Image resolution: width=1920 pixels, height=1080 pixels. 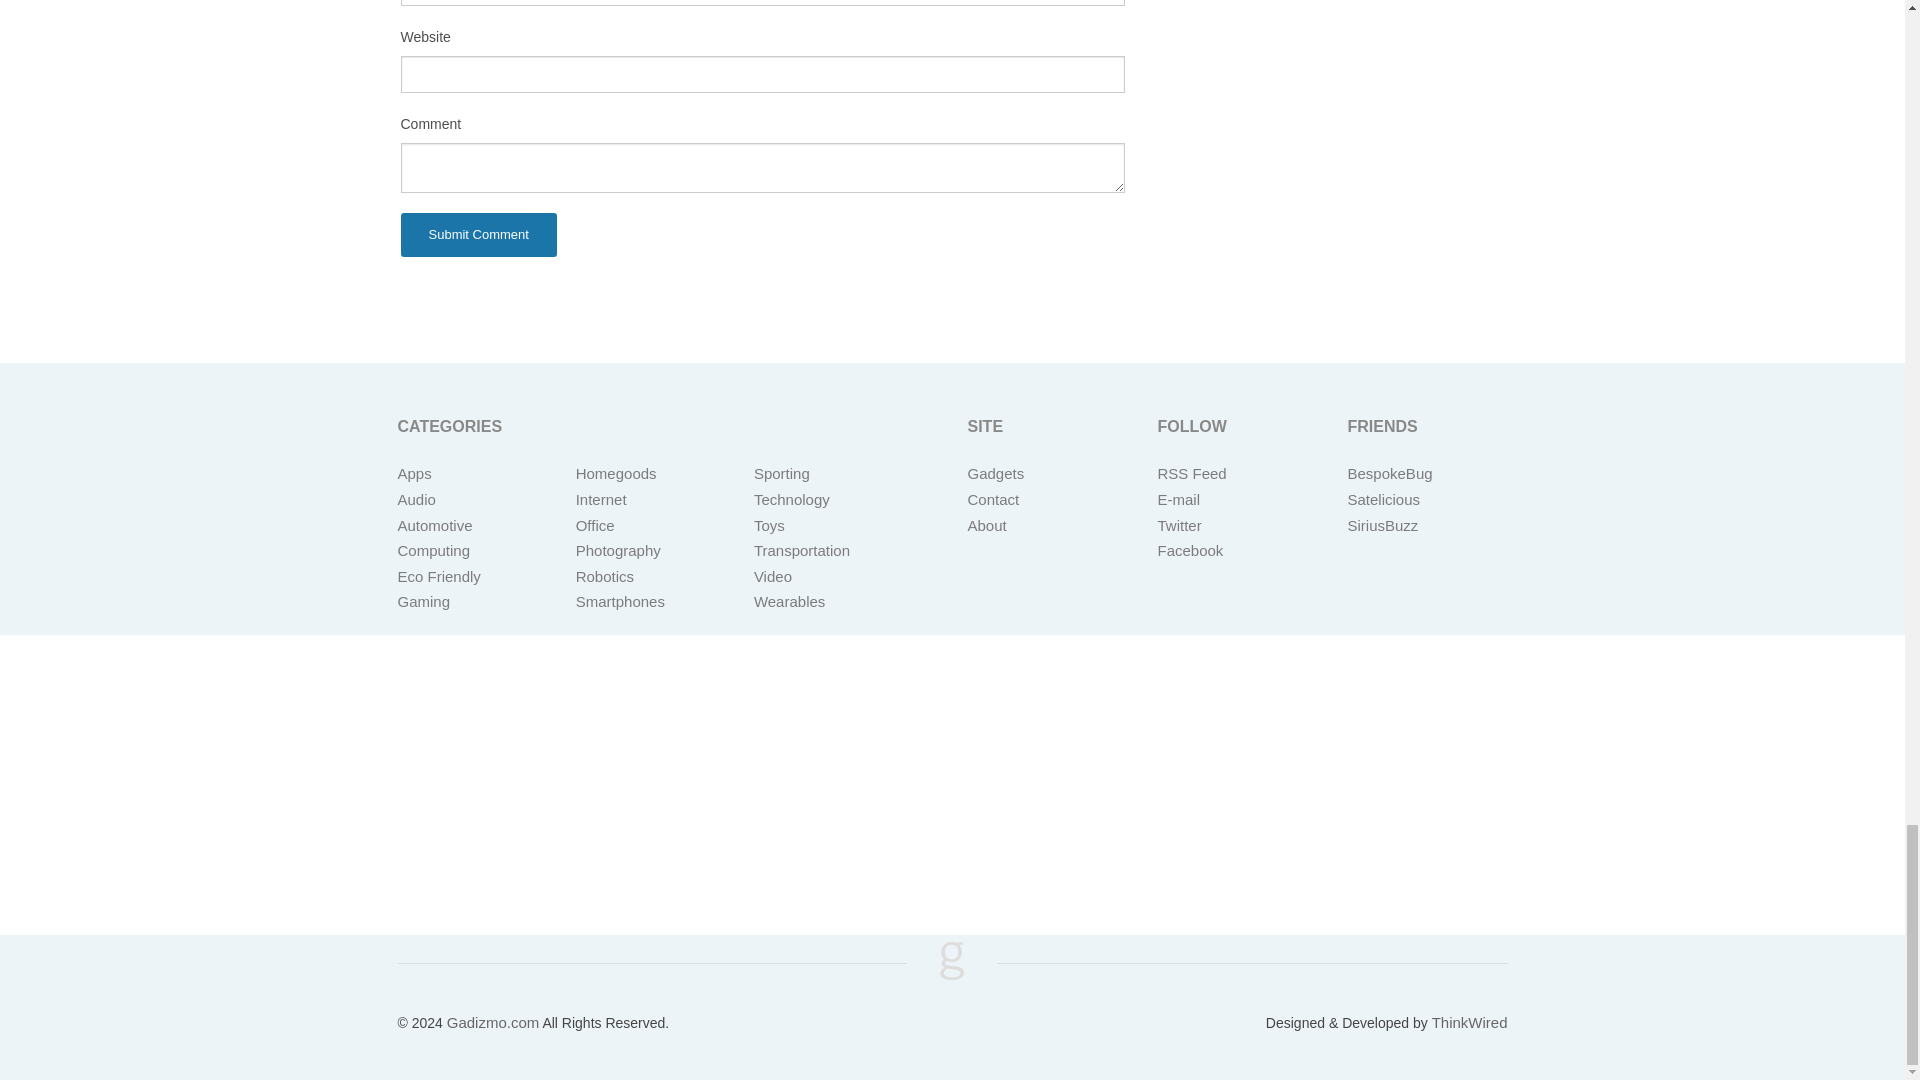 What do you see at coordinates (478, 234) in the screenshot?
I see `Submit Comment` at bounding box center [478, 234].